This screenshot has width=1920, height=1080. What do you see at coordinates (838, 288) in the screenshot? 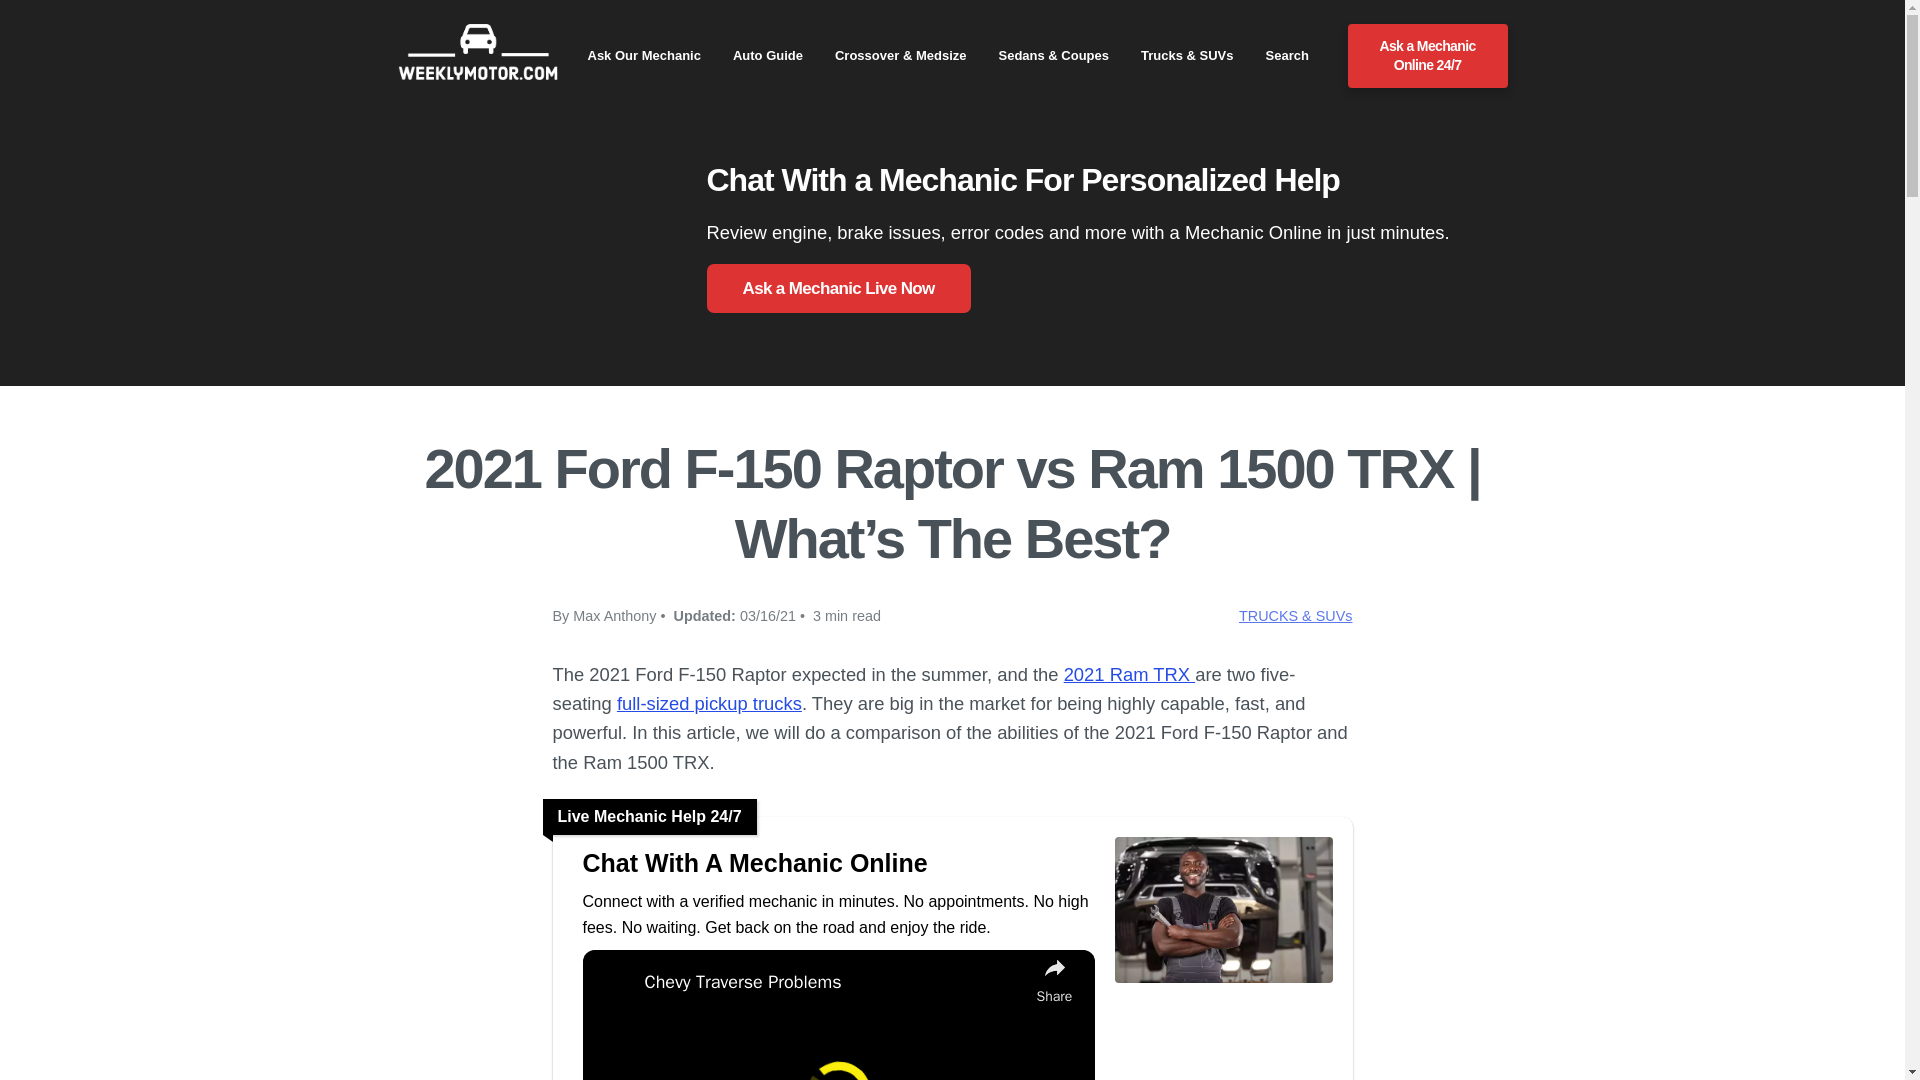
I see `Ask a Mechanic Live Now` at bounding box center [838, 288].